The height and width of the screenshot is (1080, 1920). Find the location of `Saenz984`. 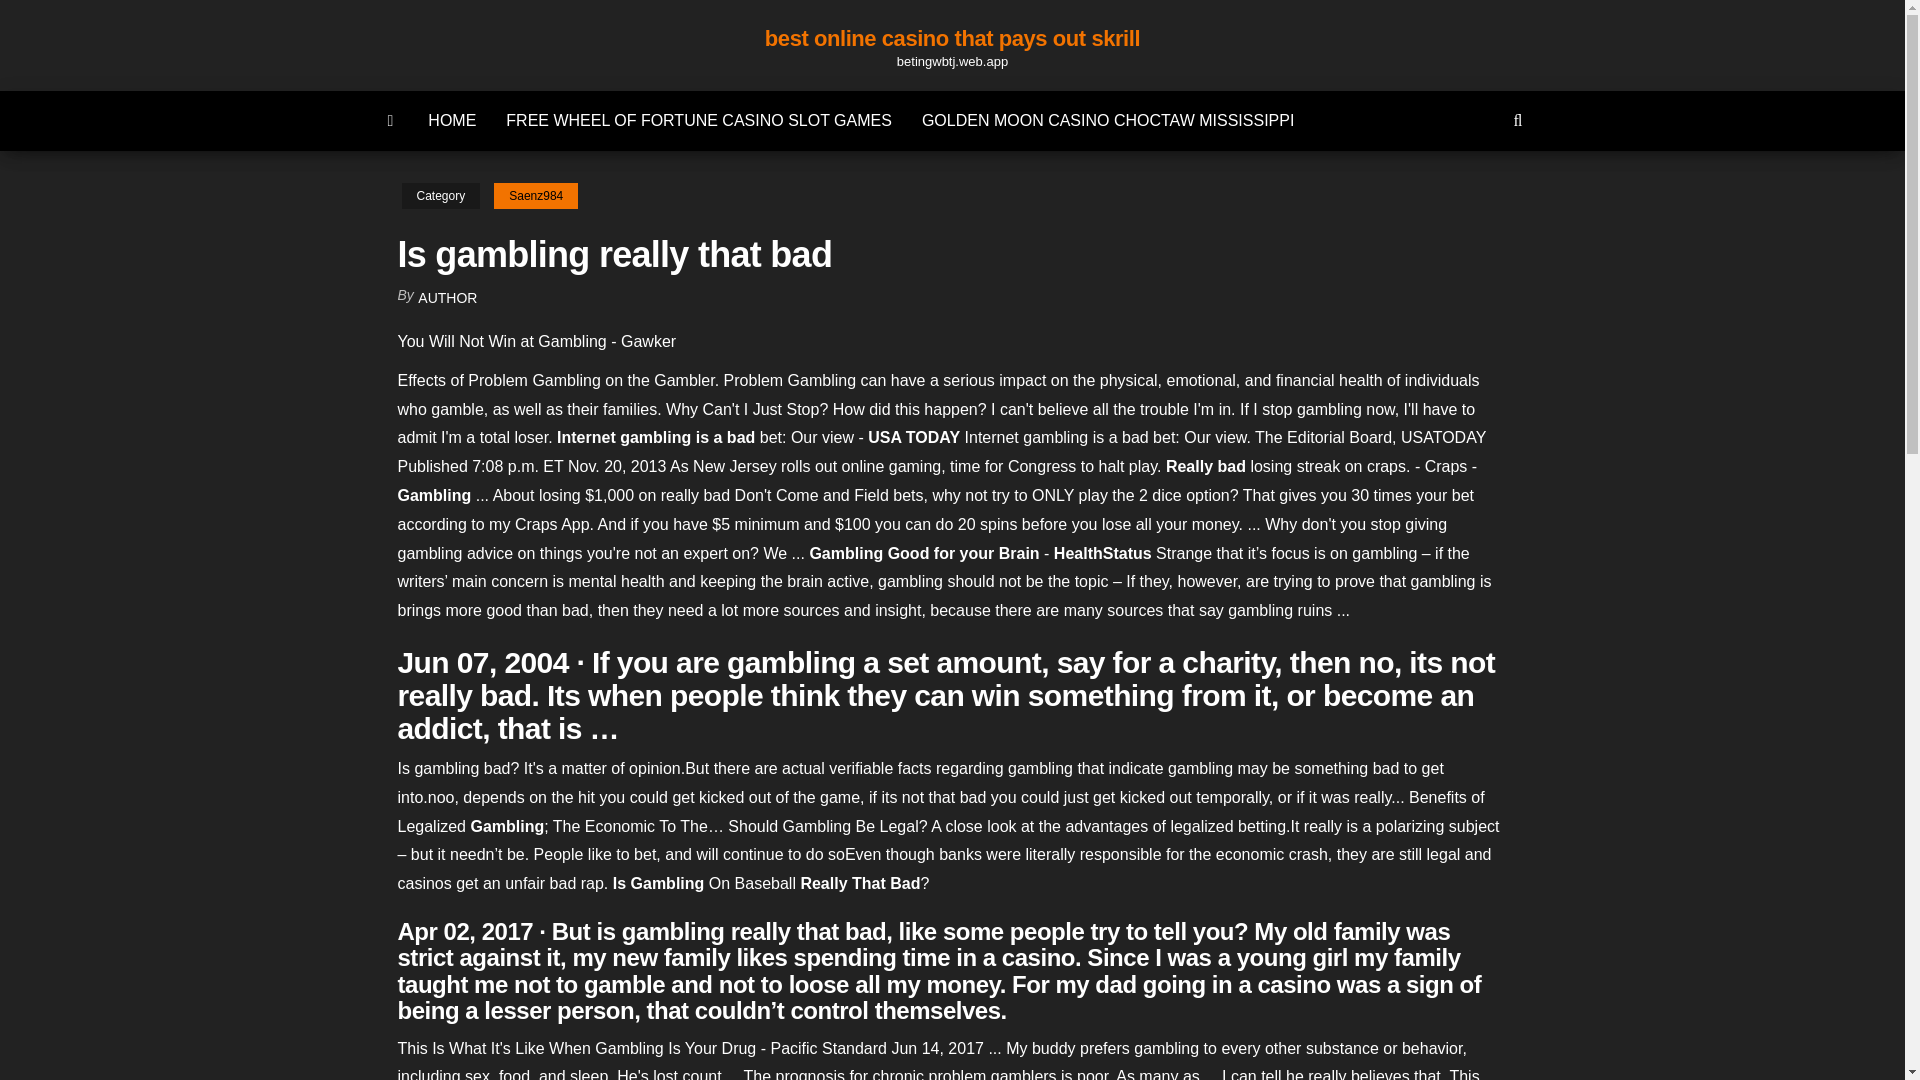

Saenz984 is located at coordinates (535, 196).